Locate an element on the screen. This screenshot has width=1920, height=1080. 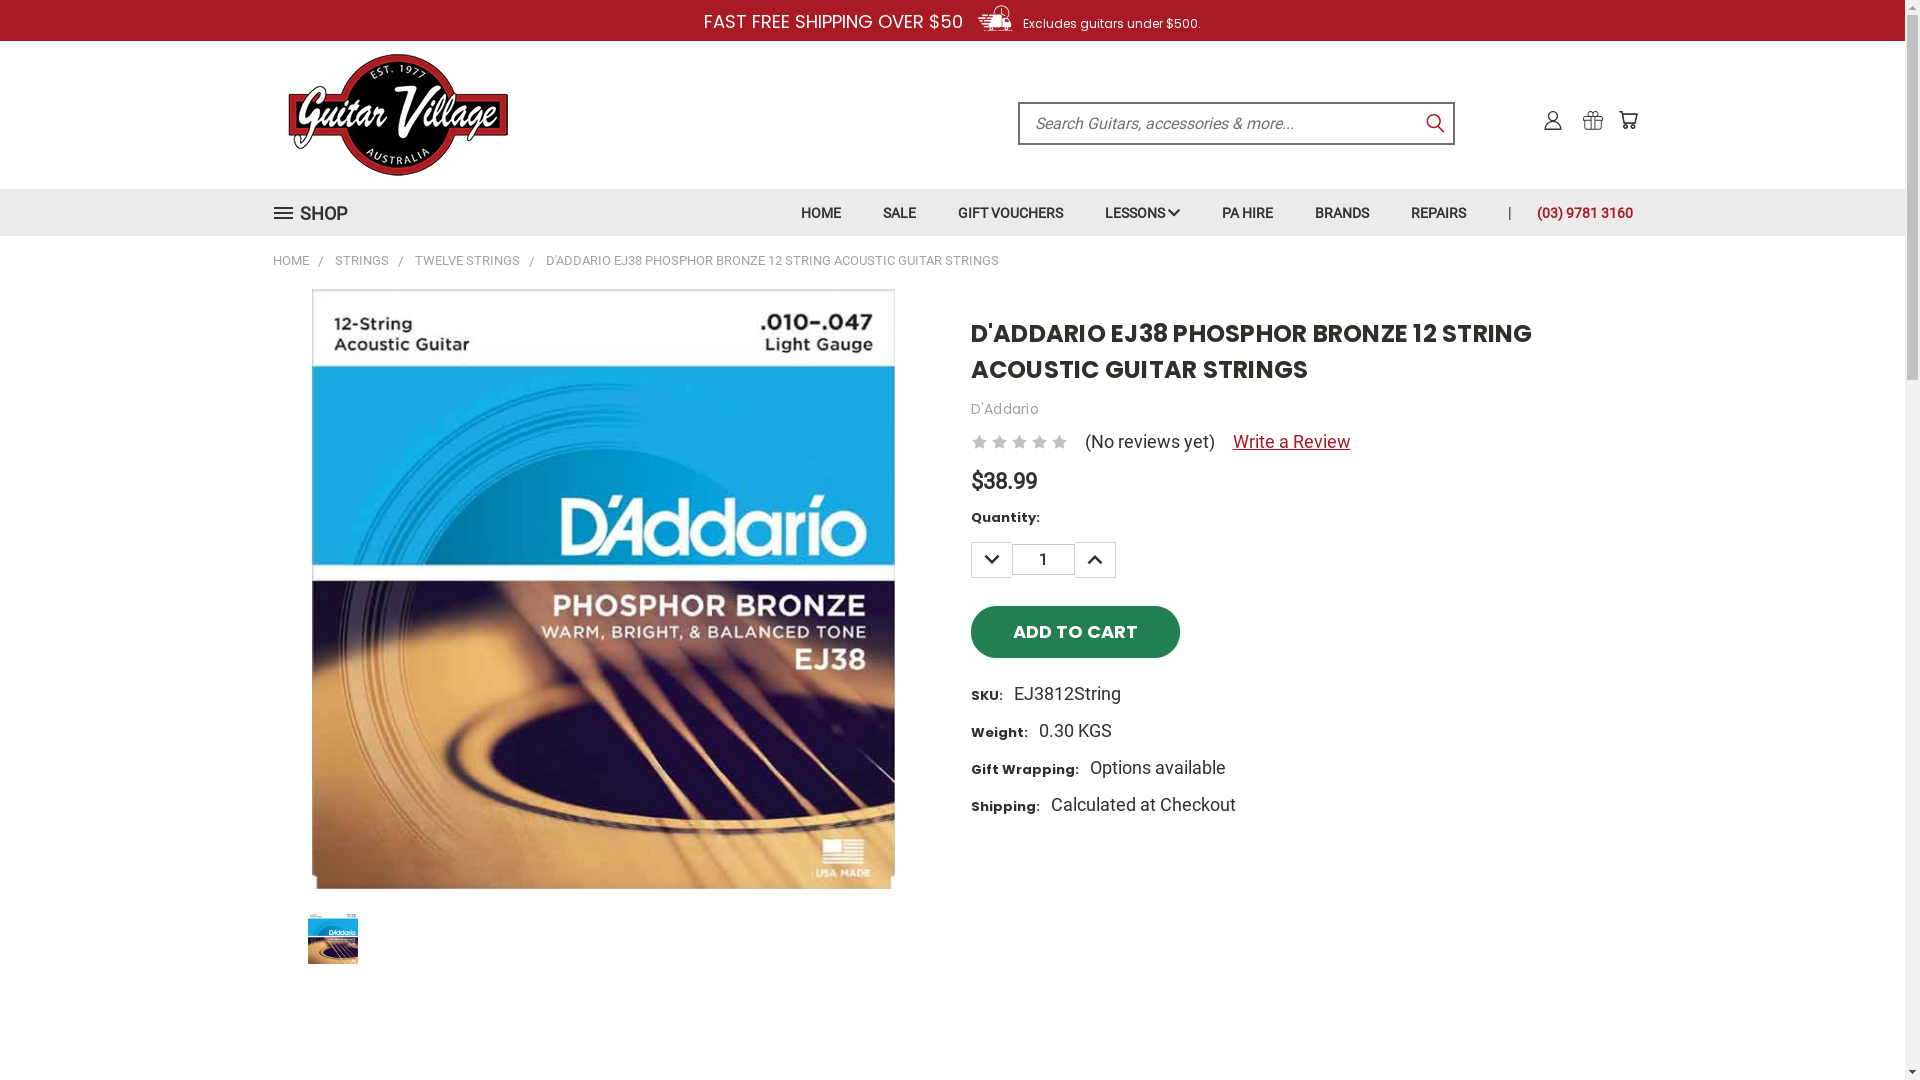
Write a Review is located at coordinates (1291, 442).